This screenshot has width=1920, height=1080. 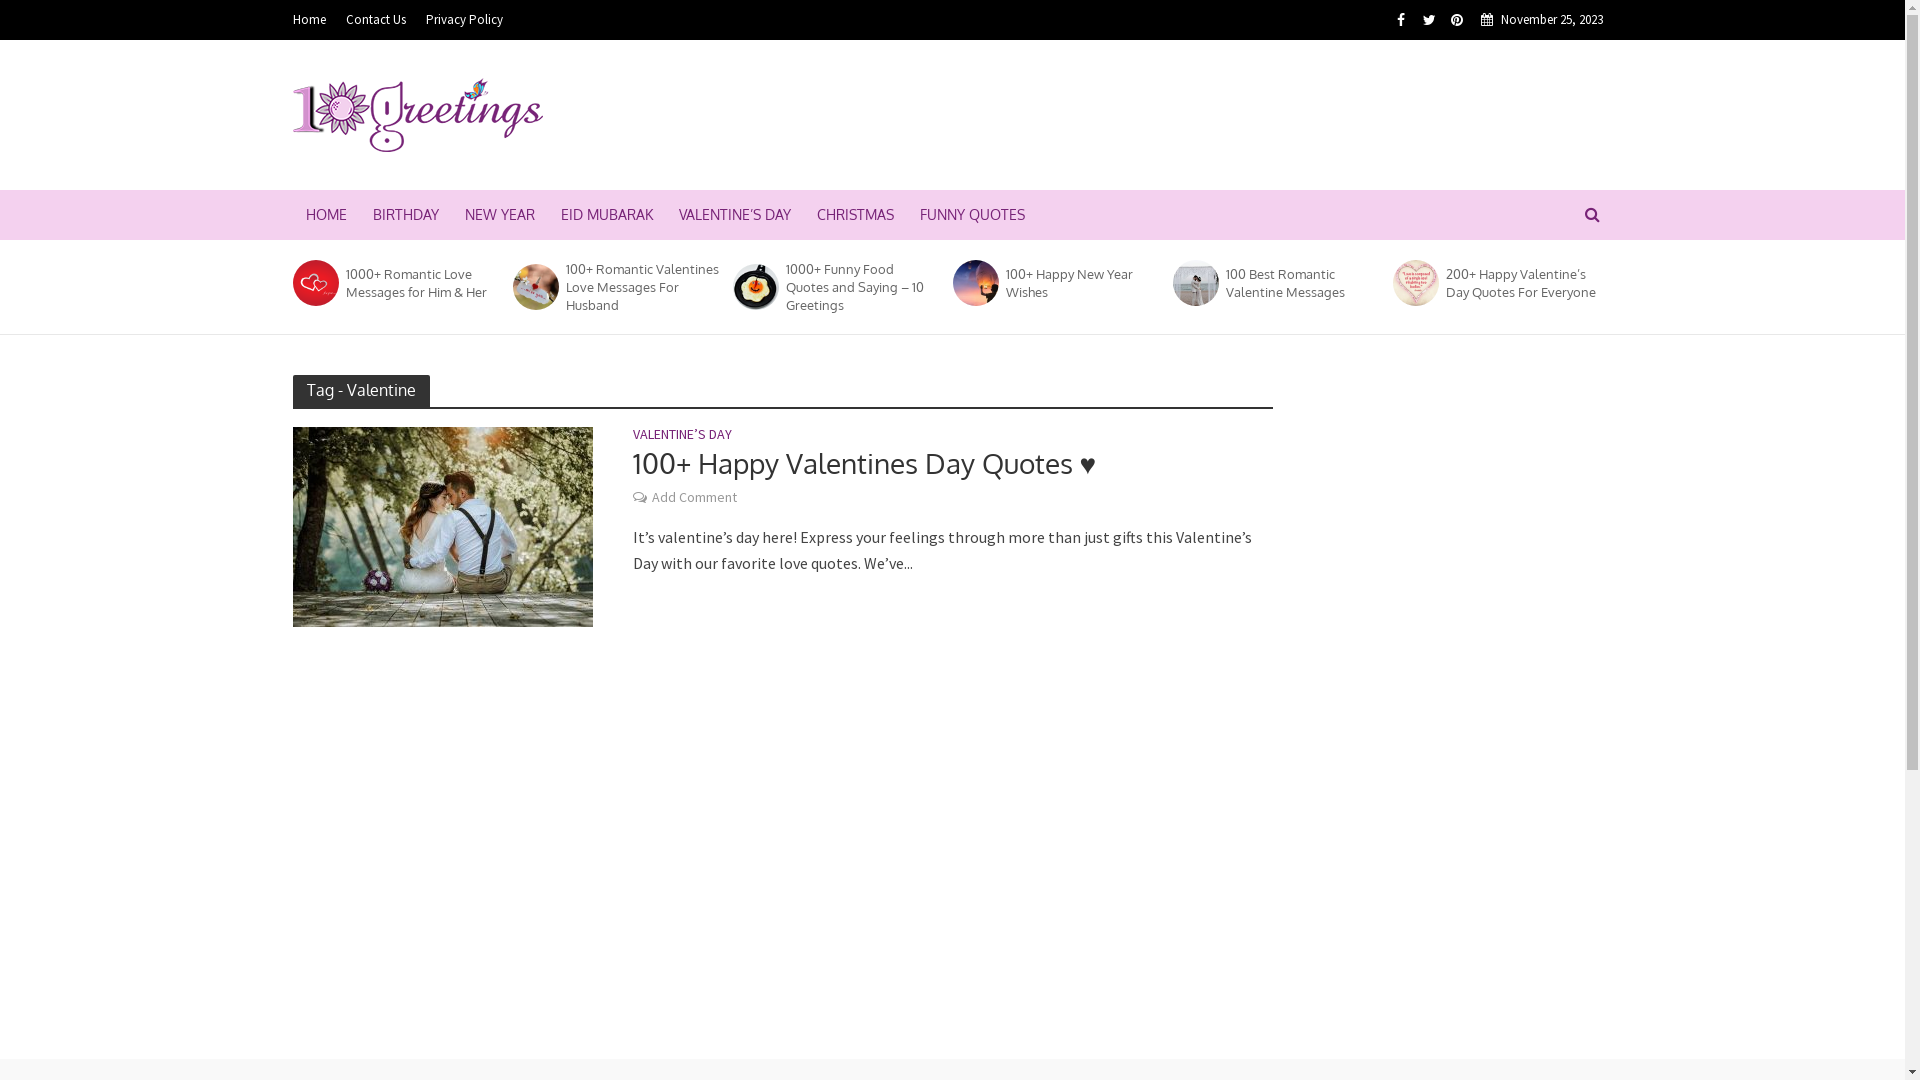 What do you see at coordinates (423, 283) in the screenshot?
I see `1000+ Romantic Love Messages for Him & Her` at bounding box center [423, 283].